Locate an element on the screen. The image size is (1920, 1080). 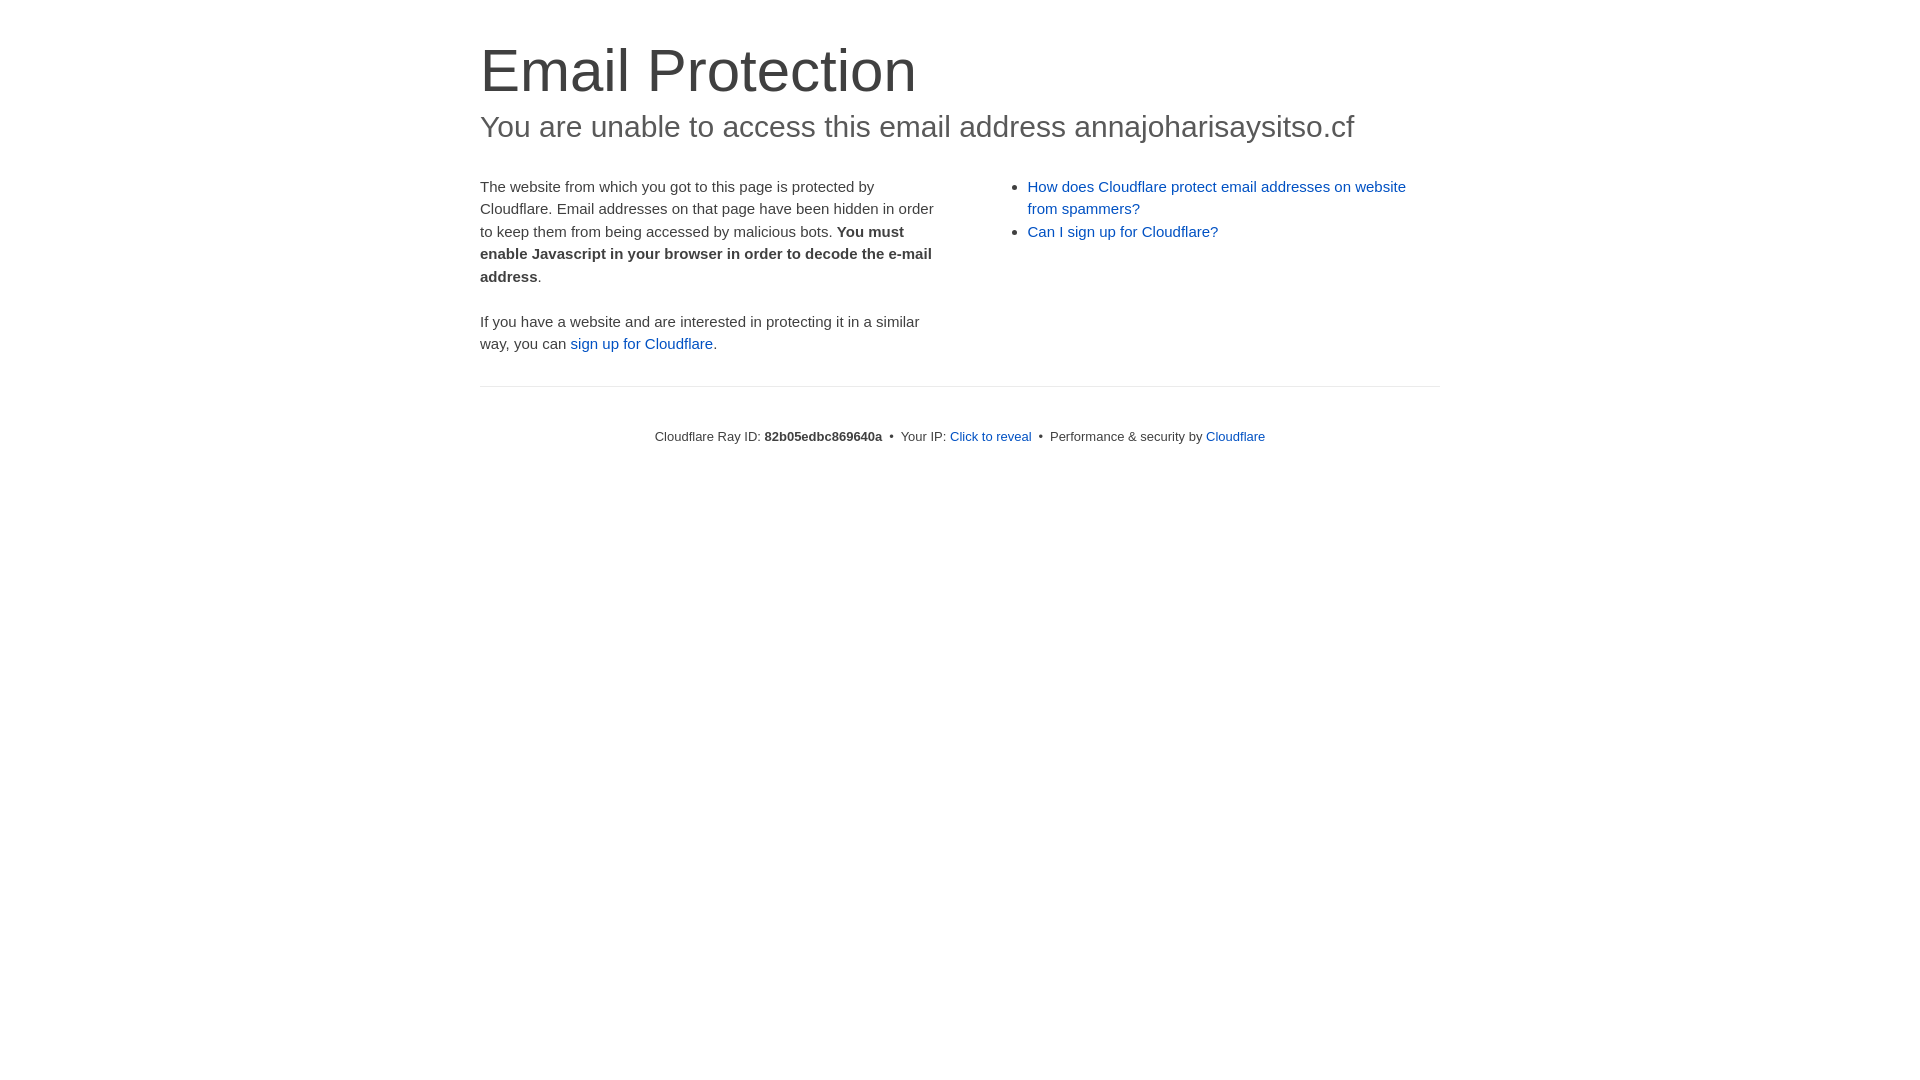
Click to reveal is located at coordinates (991, 436).